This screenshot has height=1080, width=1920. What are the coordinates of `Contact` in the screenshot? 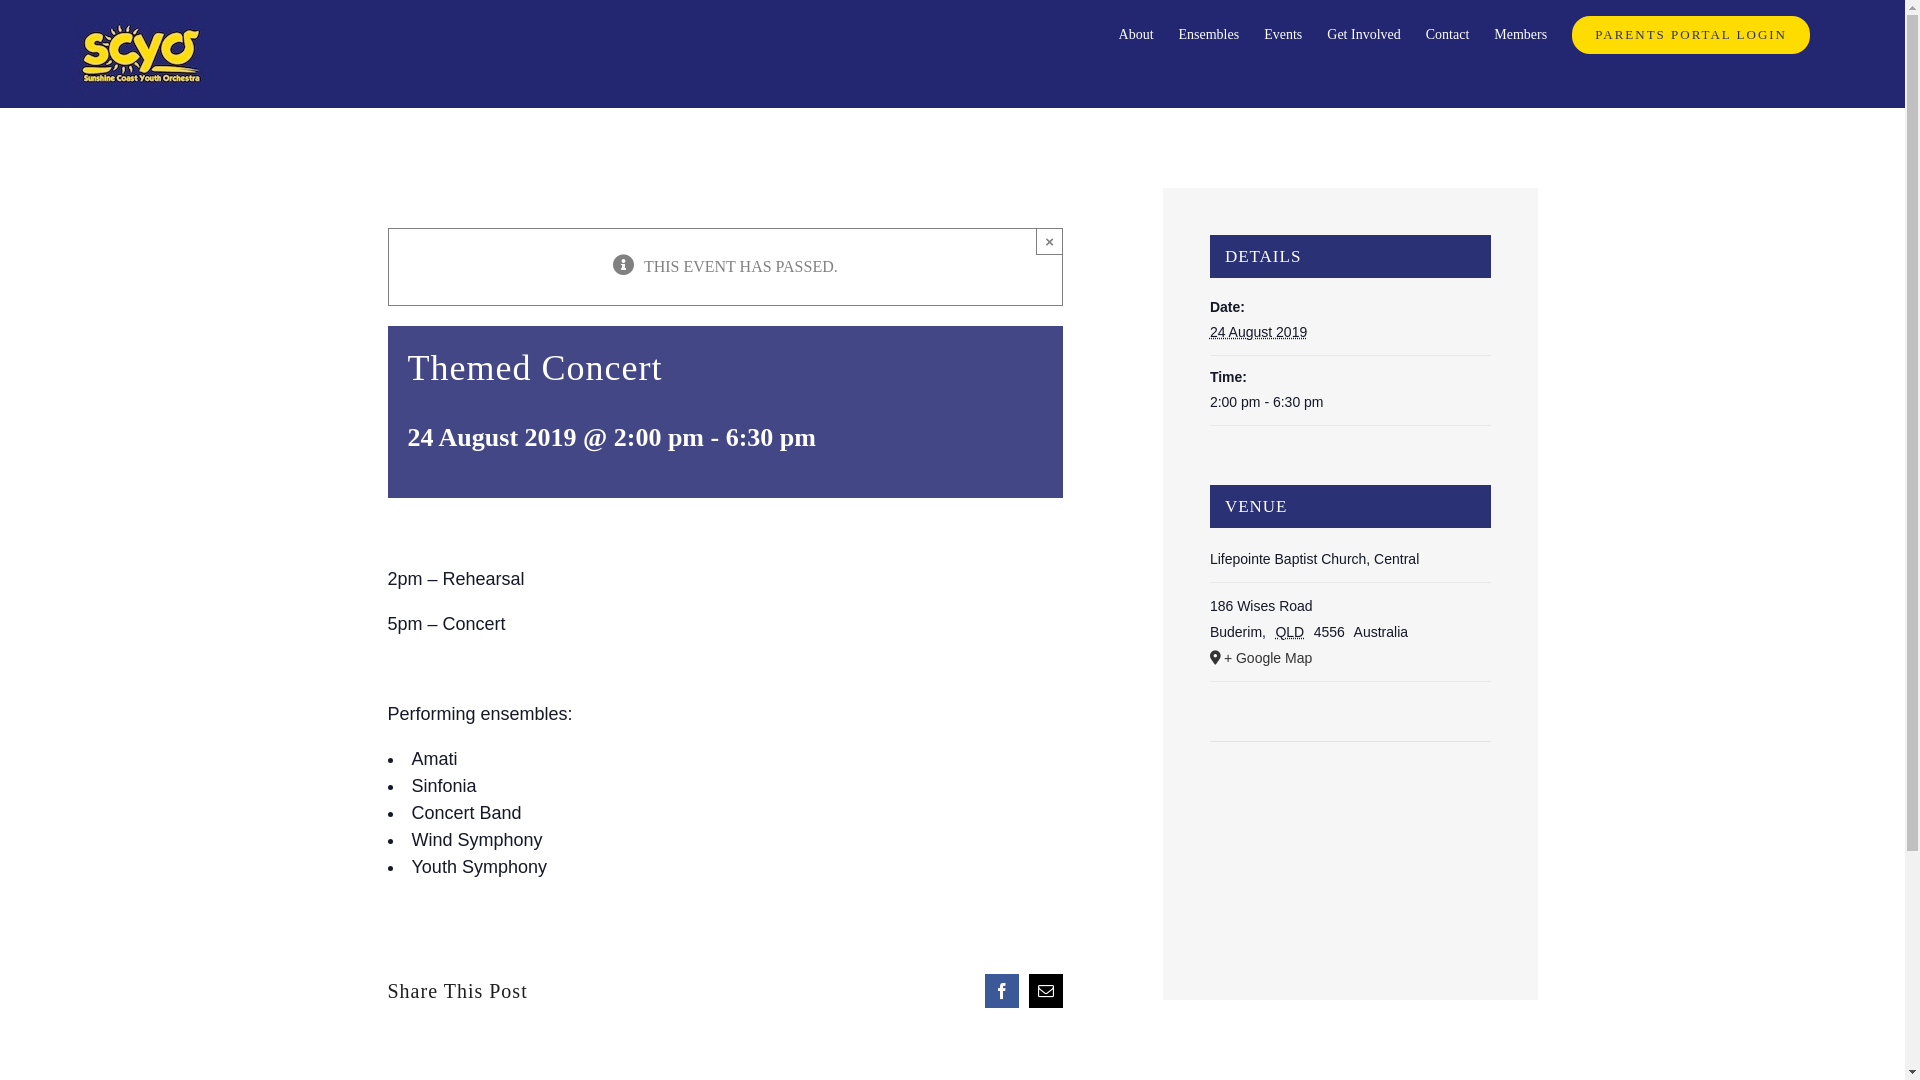 It's located at (1448, 35).